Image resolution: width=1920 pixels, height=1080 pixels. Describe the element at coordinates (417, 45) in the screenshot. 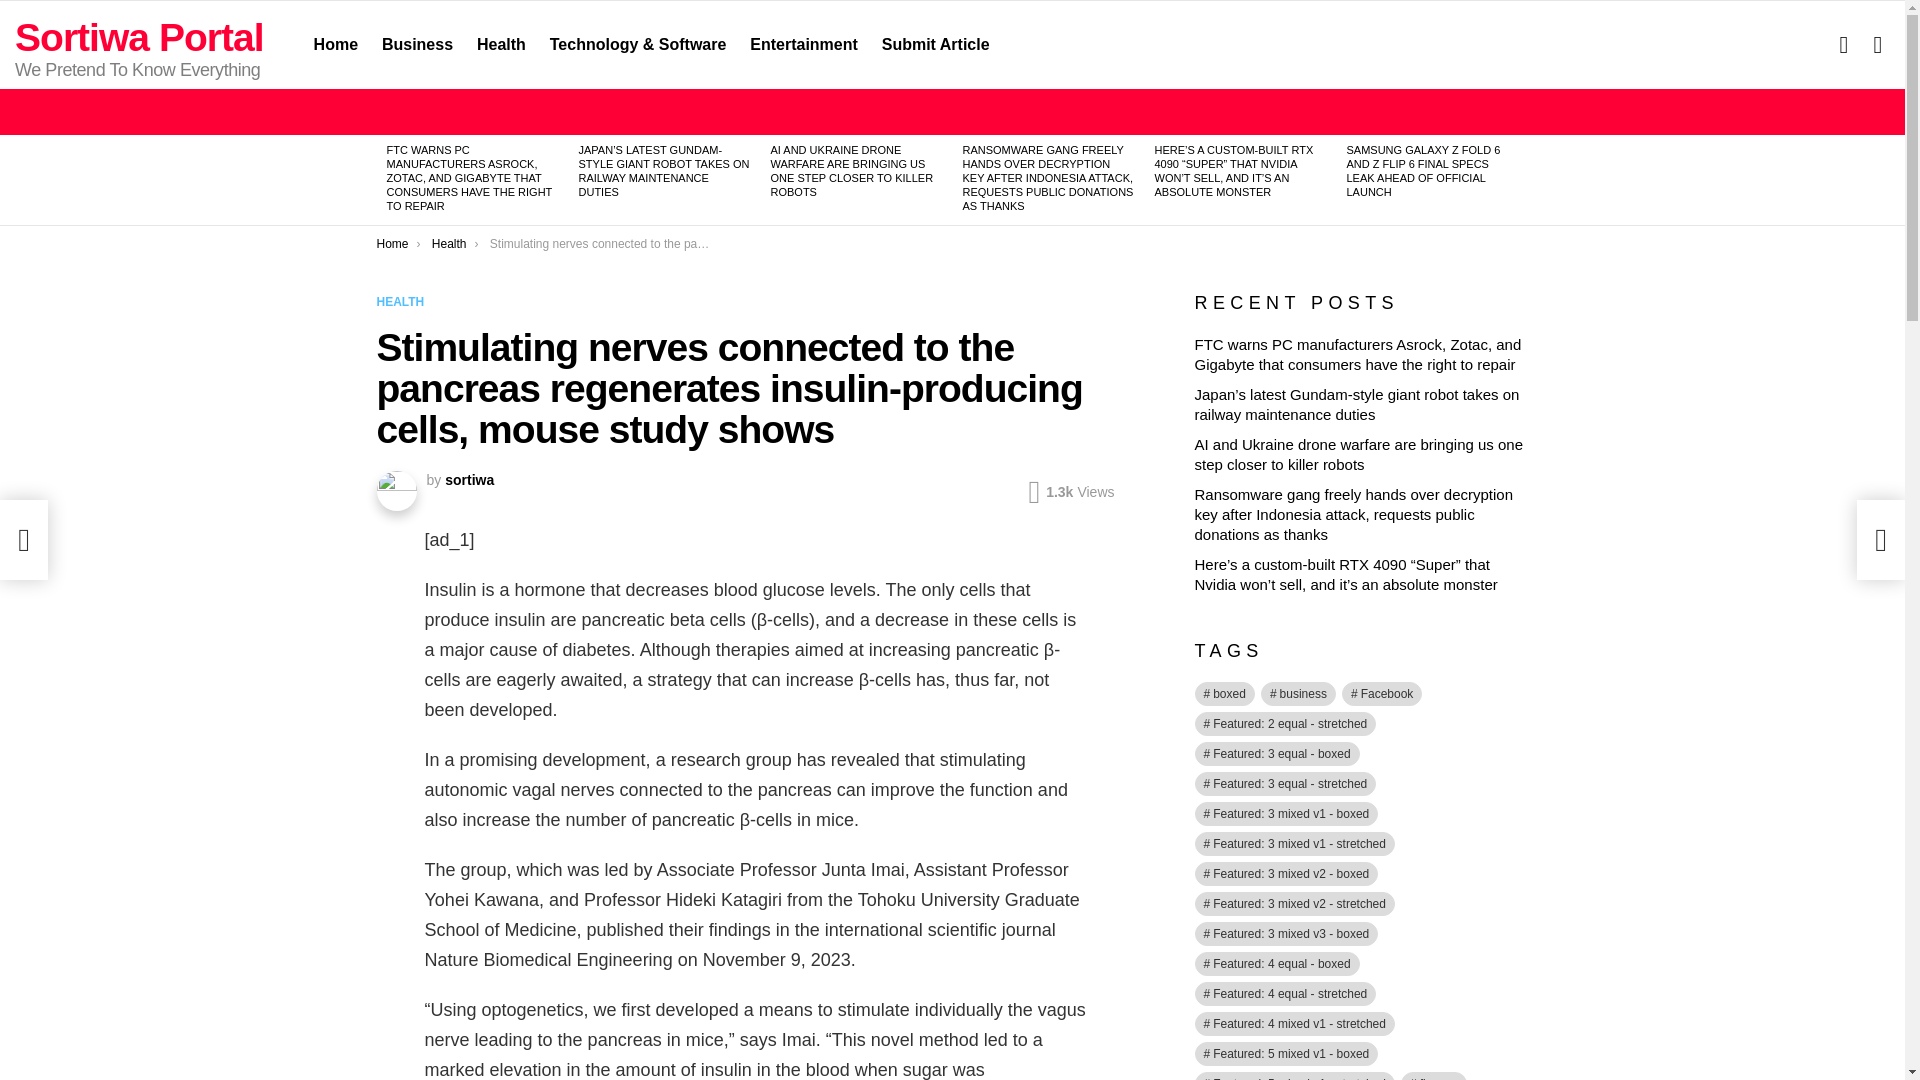

I see `Business` at that location.